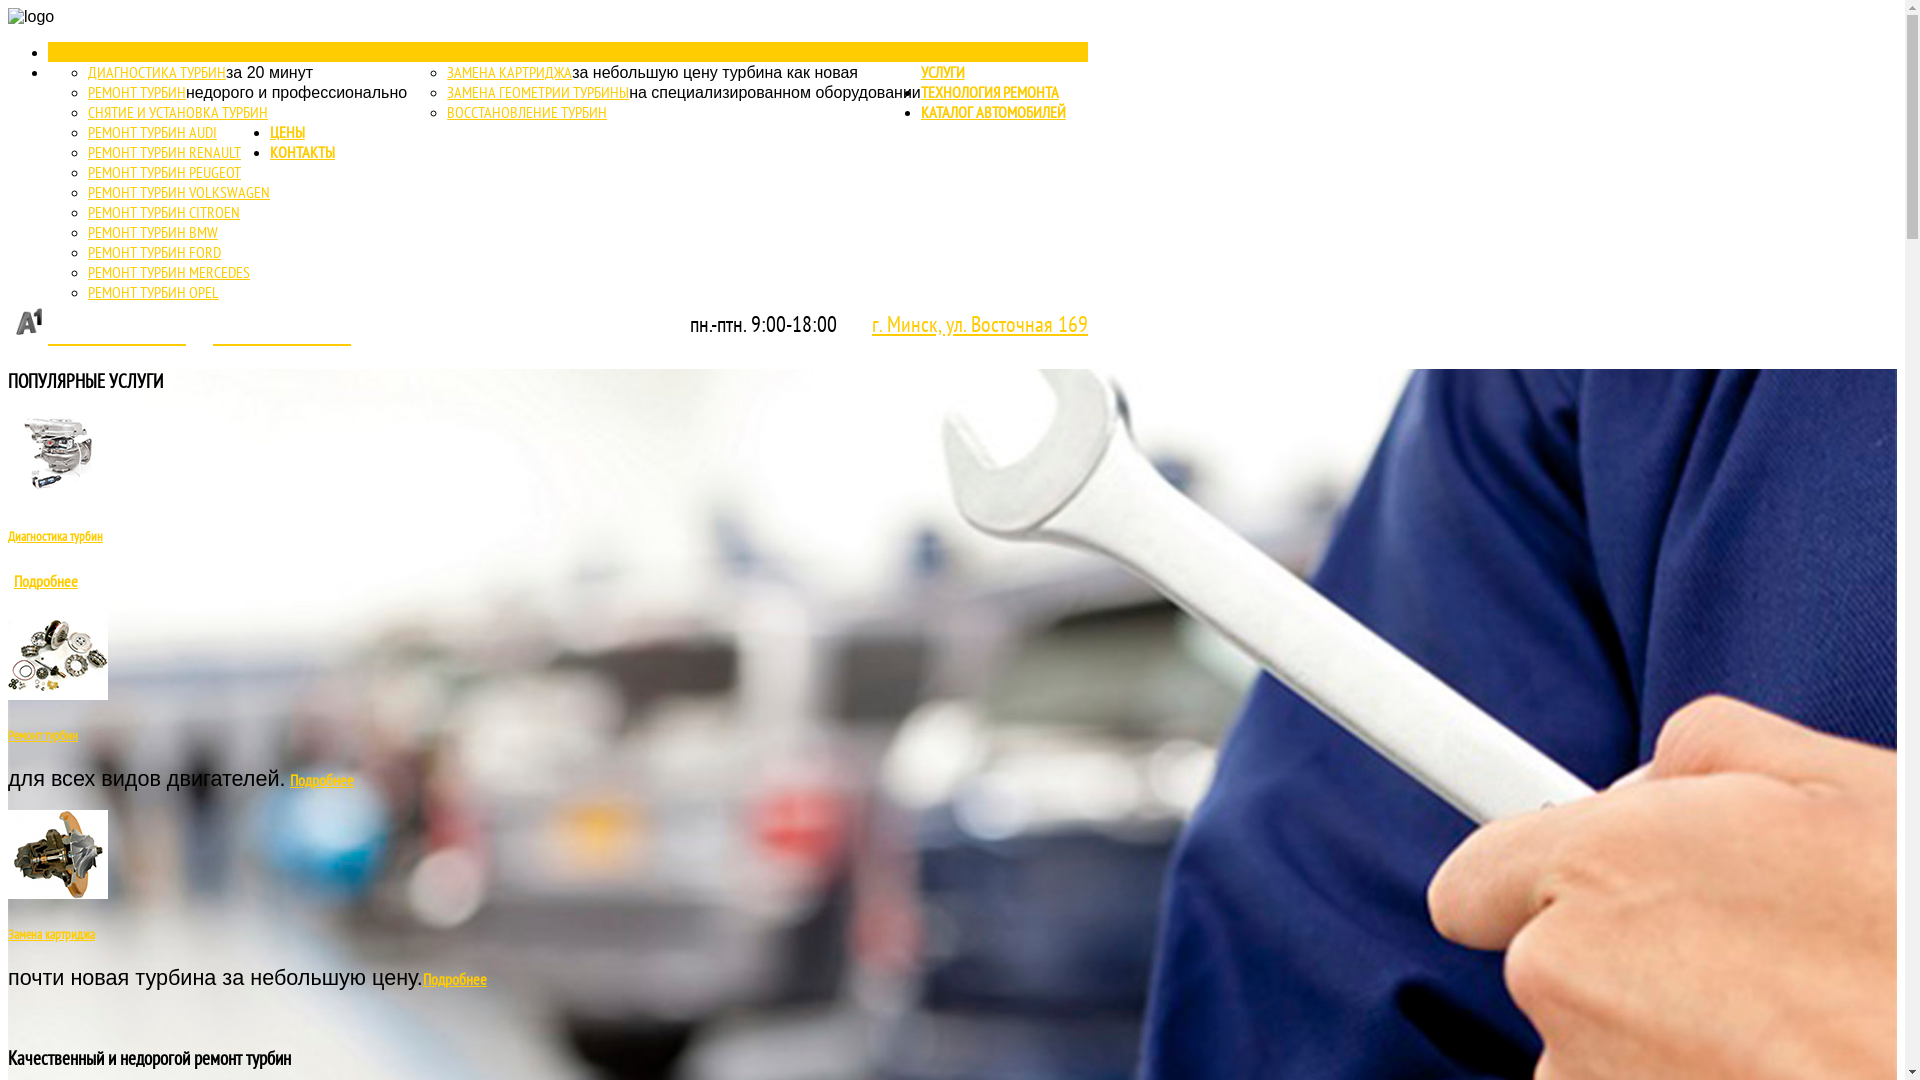 The width and height of the screenshot is (1920, 1080). What do you see at coordinates (282, 334) in the screenshot?
I see `+375 29 749-99-41` at bounding box center [282, 334].